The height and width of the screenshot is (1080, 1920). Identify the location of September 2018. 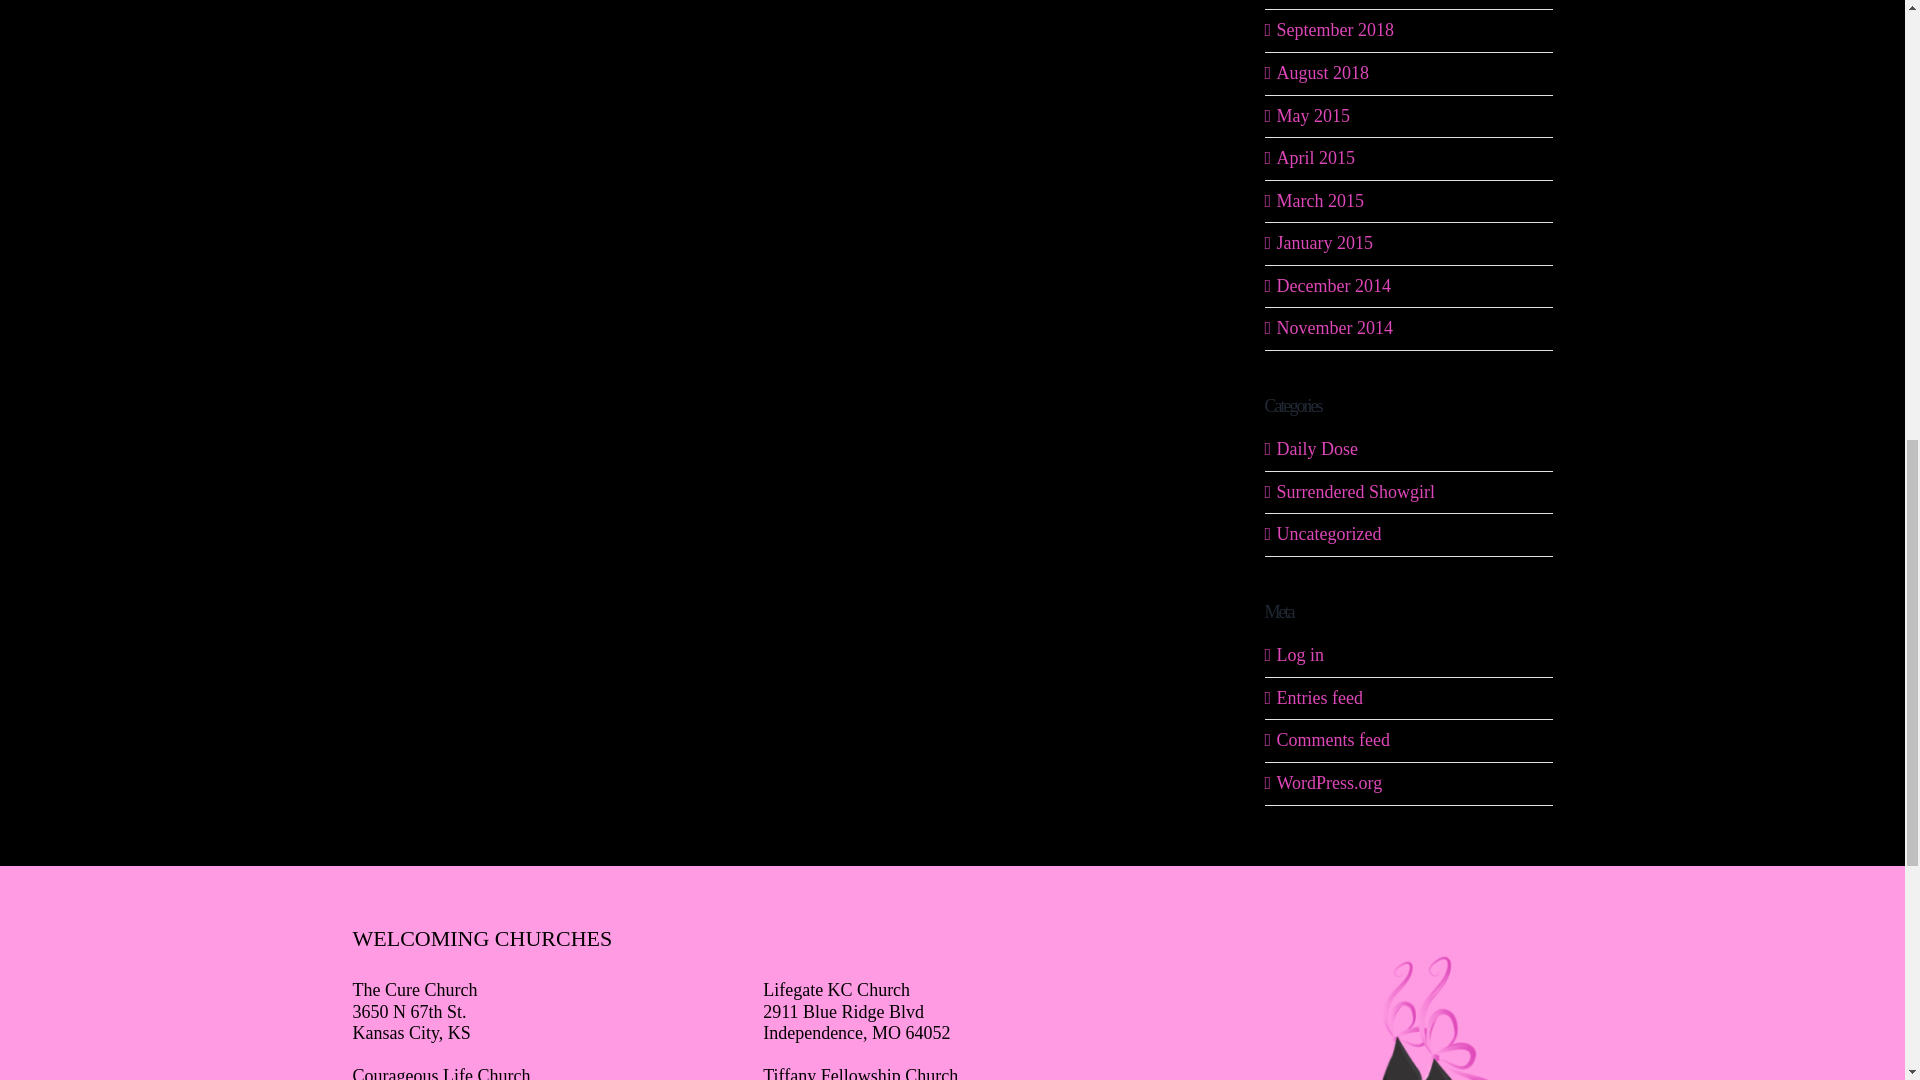
(1334, 30).